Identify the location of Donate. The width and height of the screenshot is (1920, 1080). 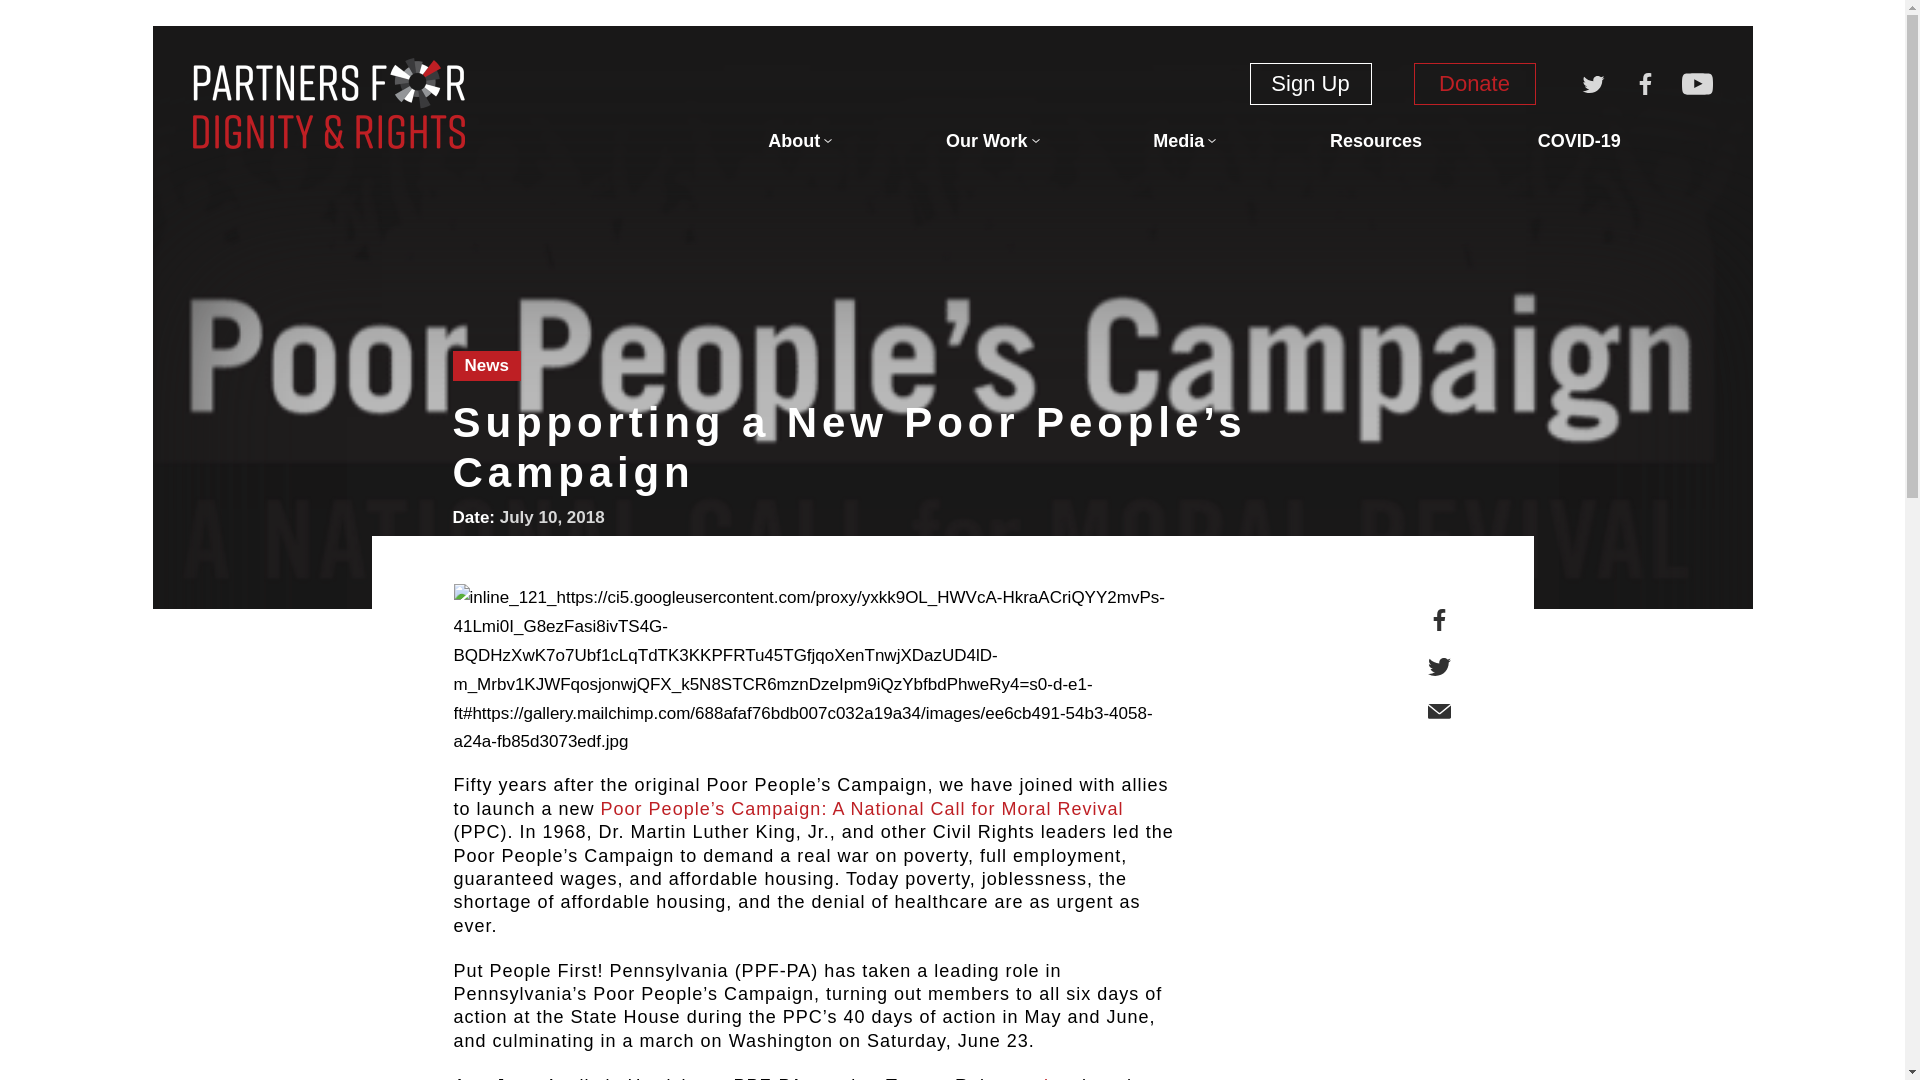
(1474, 83).